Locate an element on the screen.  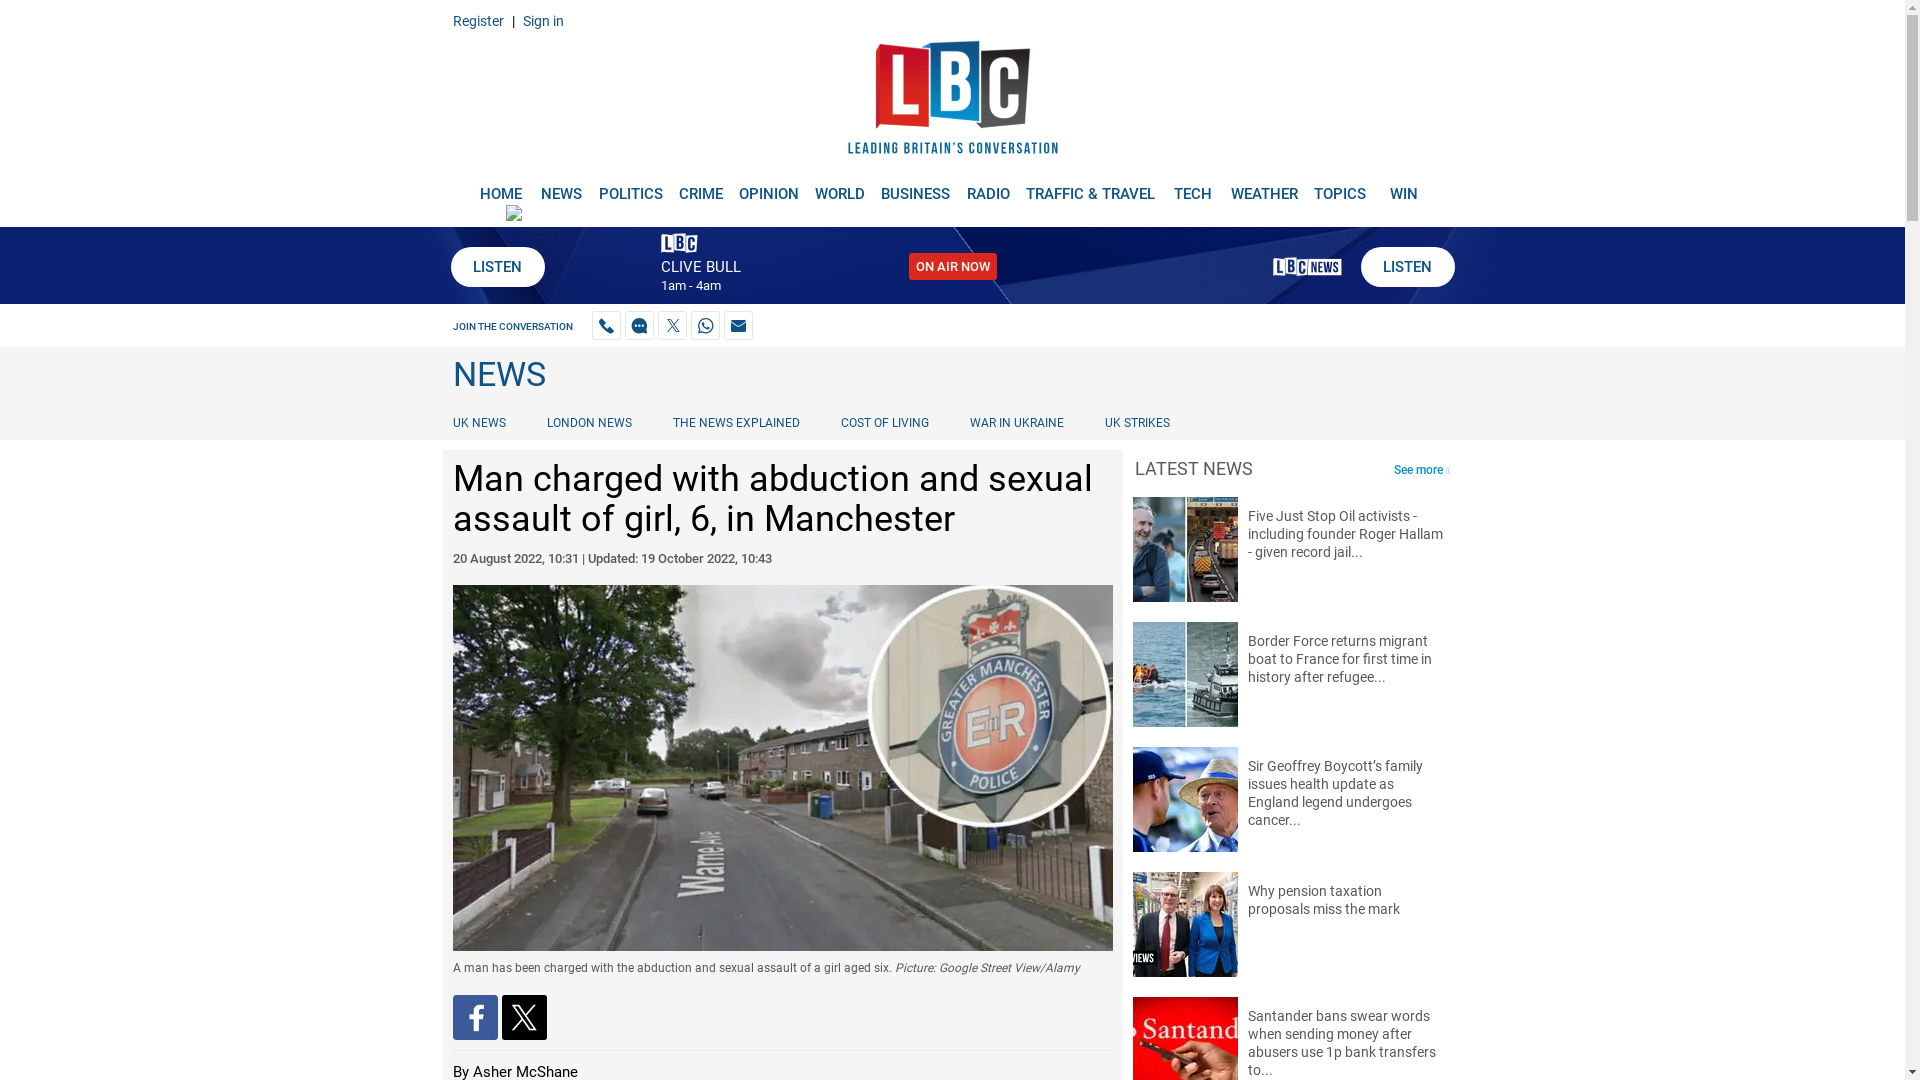
Sign in is located at coordinates (542, 20).